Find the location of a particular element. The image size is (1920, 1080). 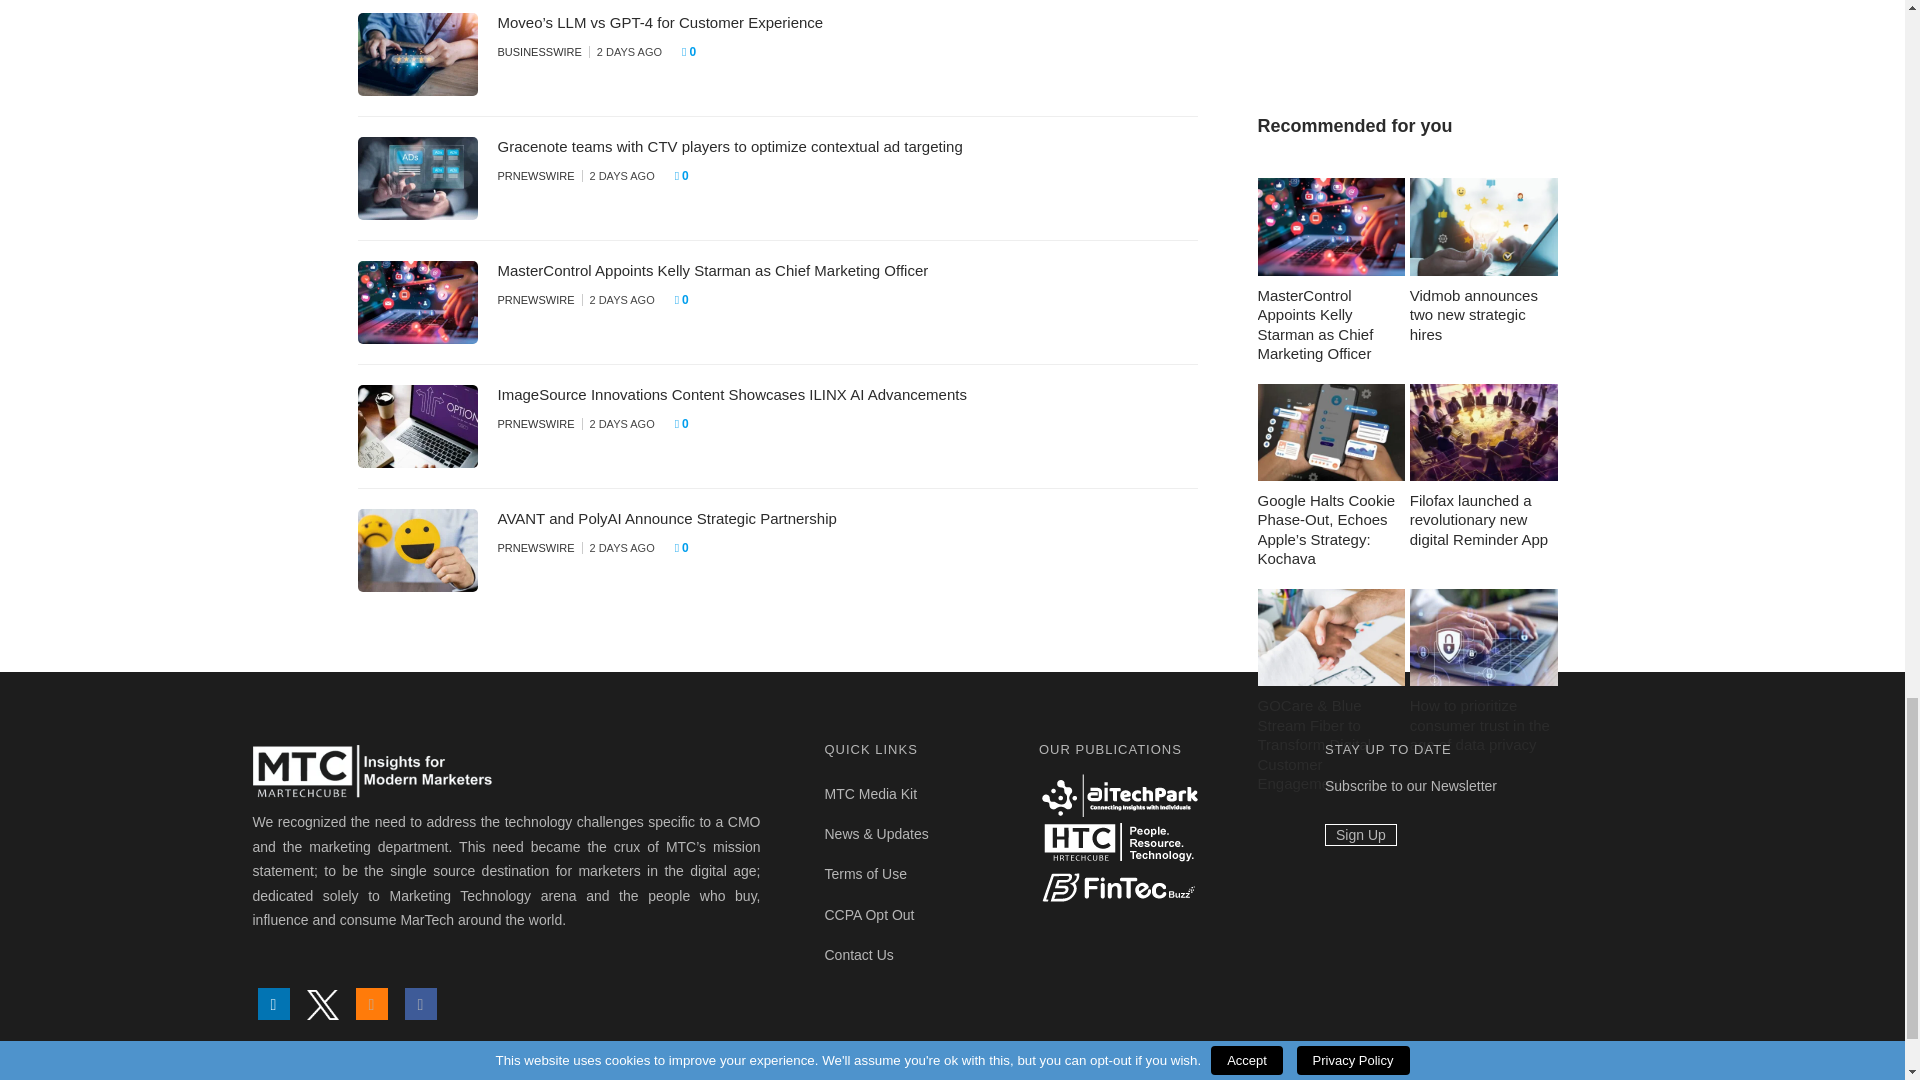

View all posts by BusinessWire is located at coordinates (539, 52).